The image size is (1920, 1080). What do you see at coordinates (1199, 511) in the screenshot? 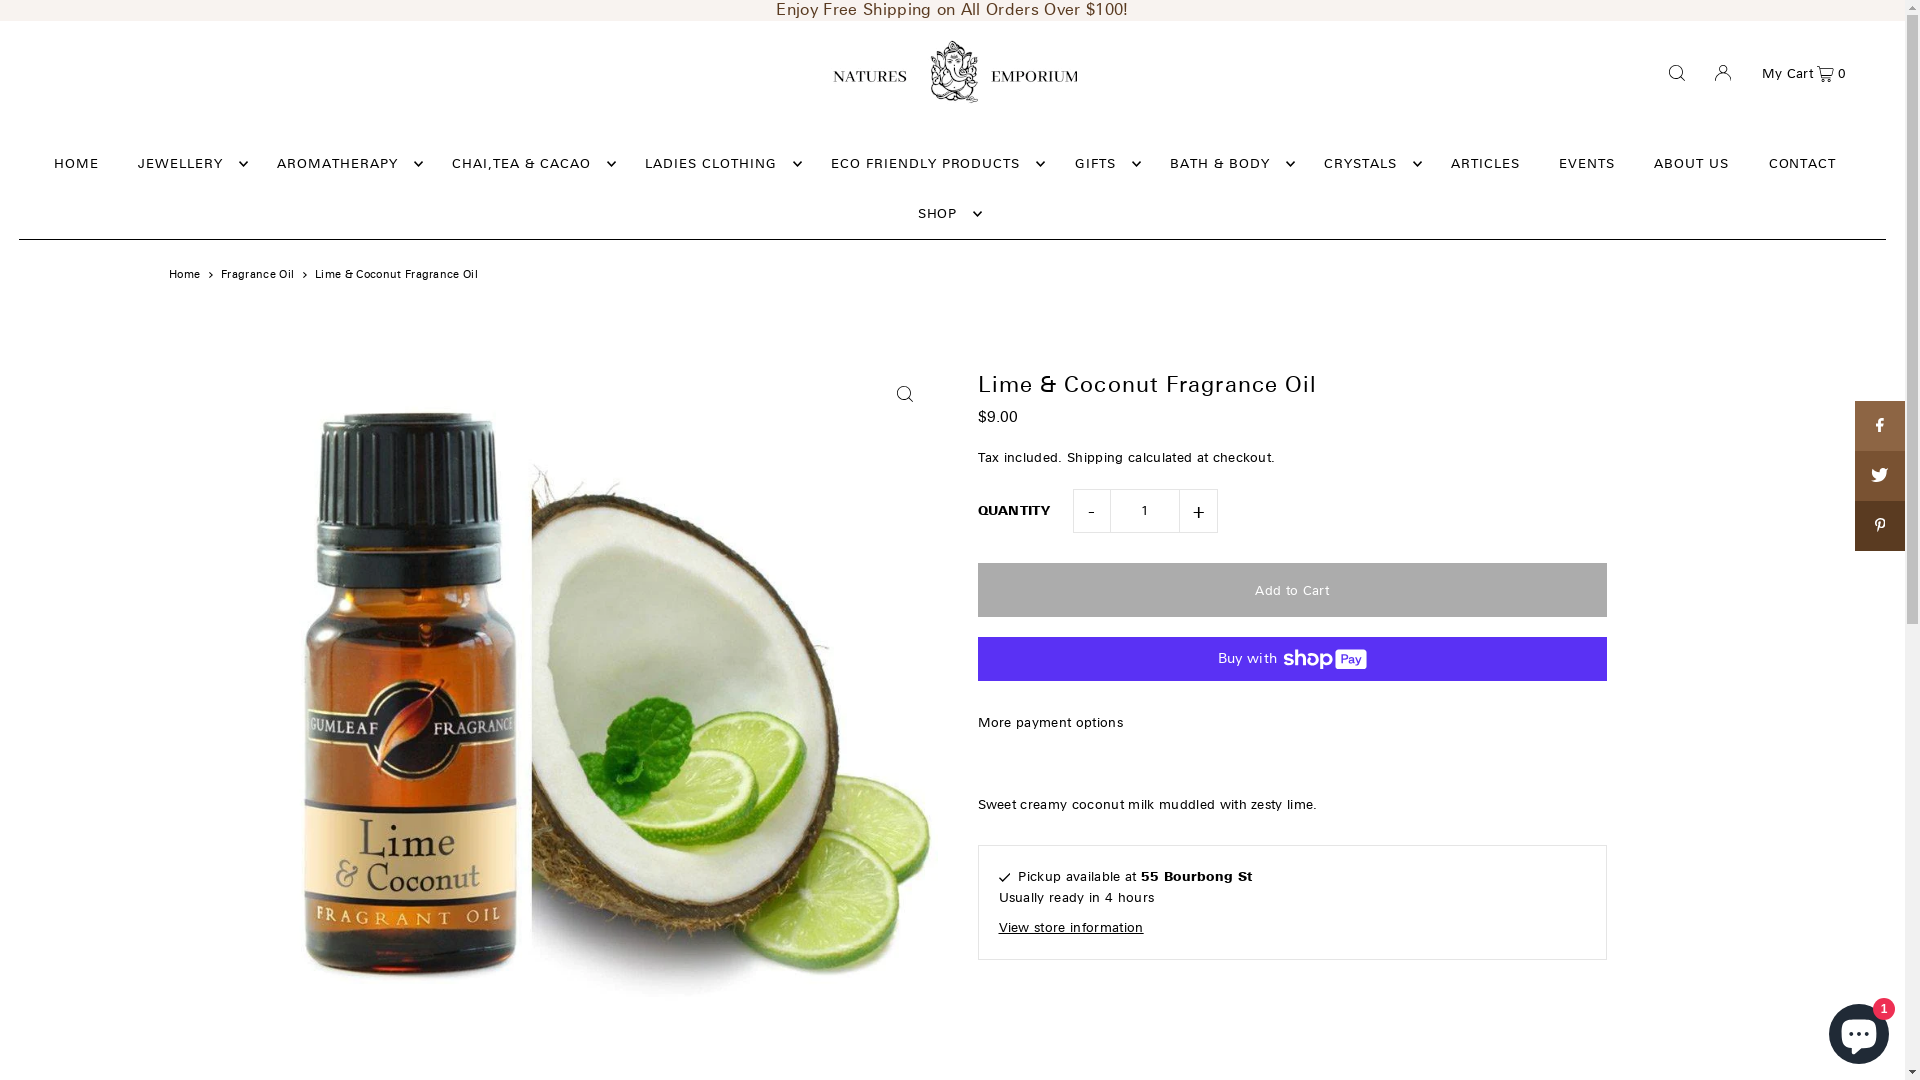
I see `+` at bounding box center [1199, 511].